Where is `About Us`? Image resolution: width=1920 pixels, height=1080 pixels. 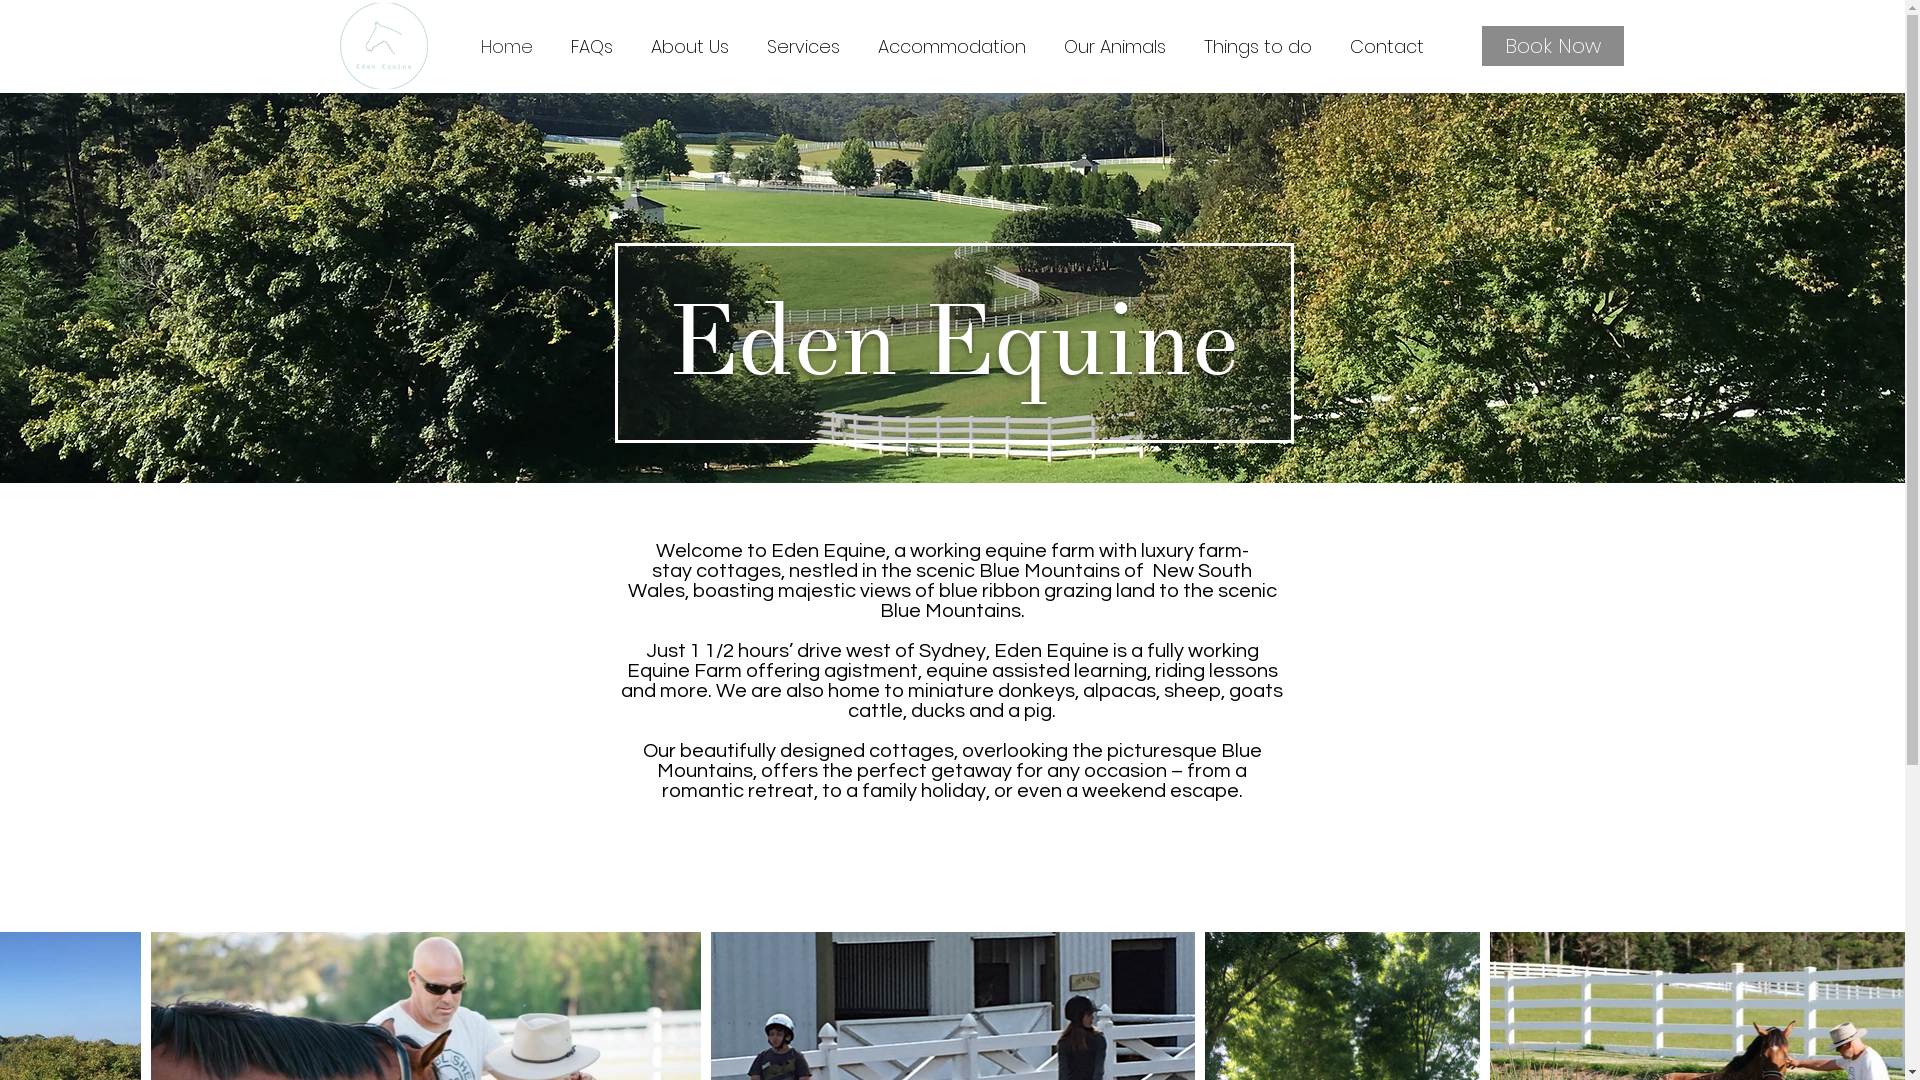 About Us is located at coordinates (690, 47).